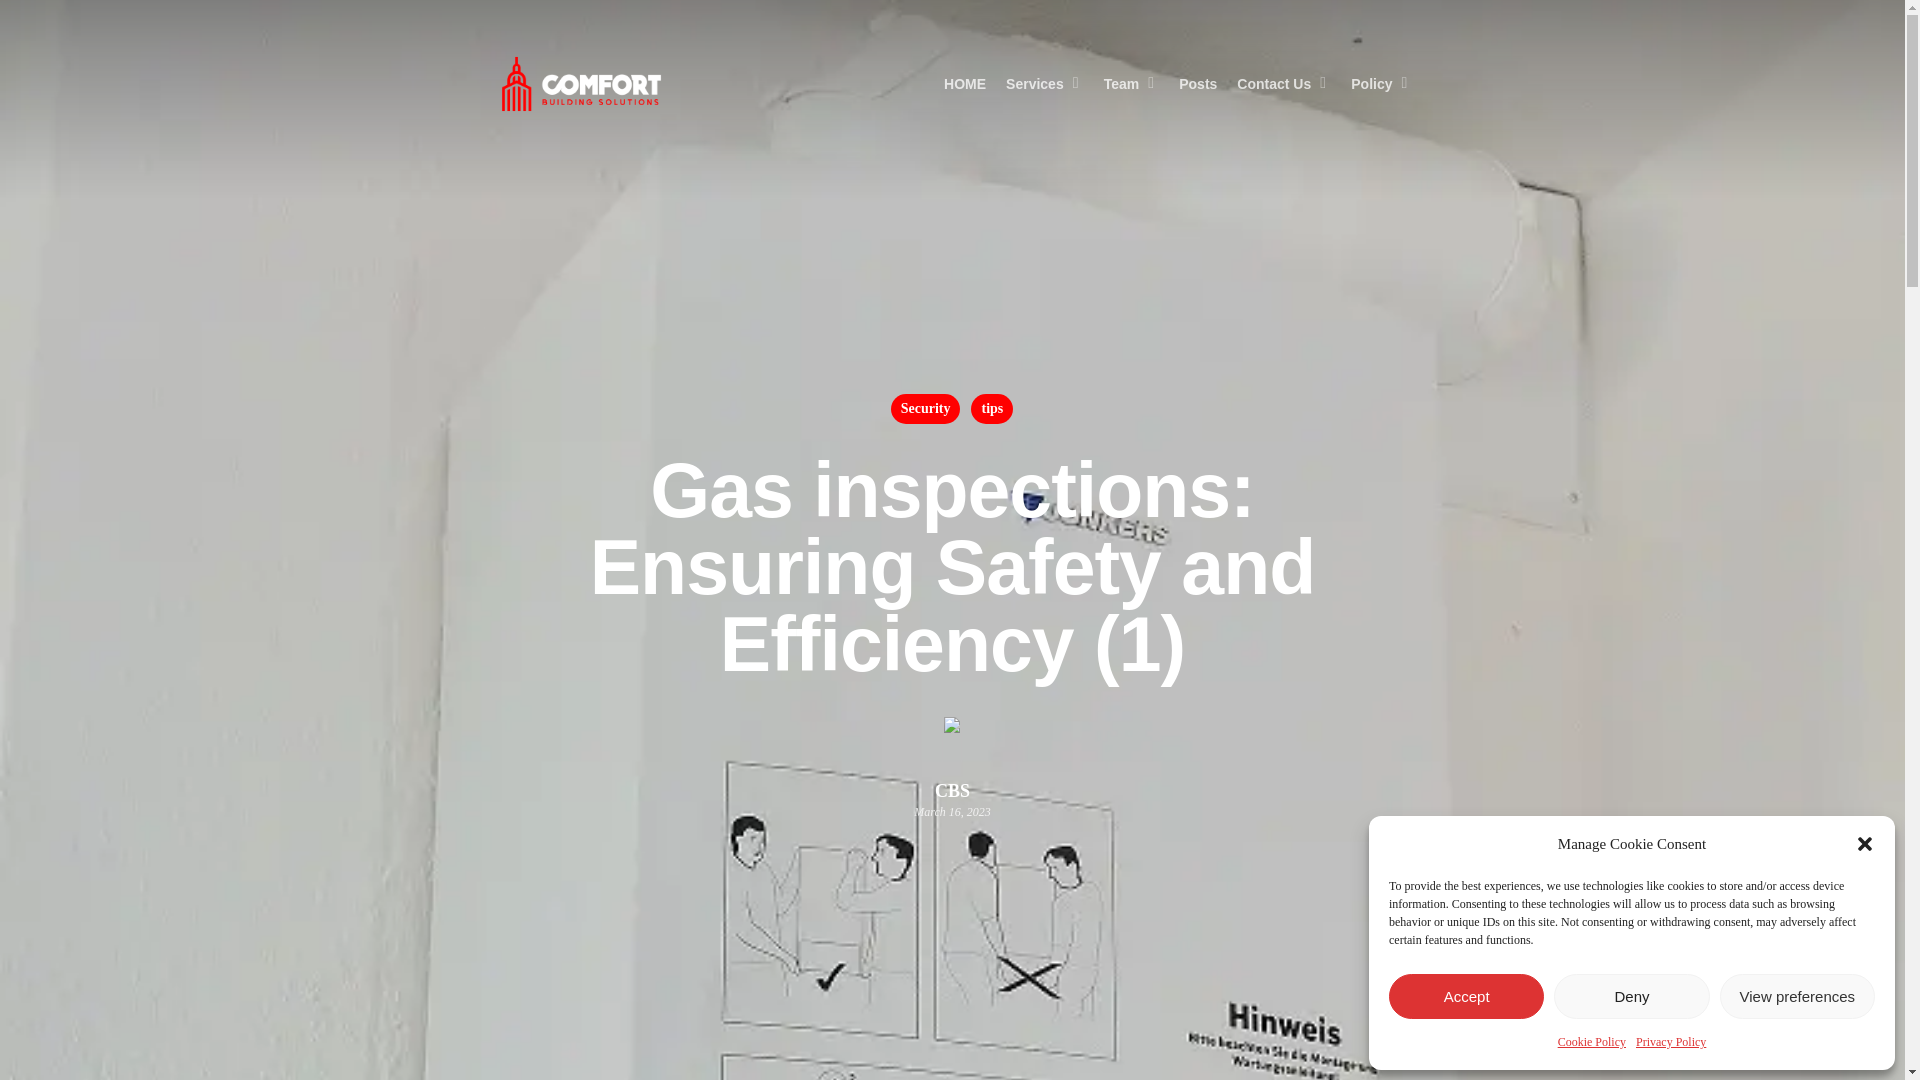 This screenshot has width=1920, height=1080. I want to click on Services, so click(1045, 84).